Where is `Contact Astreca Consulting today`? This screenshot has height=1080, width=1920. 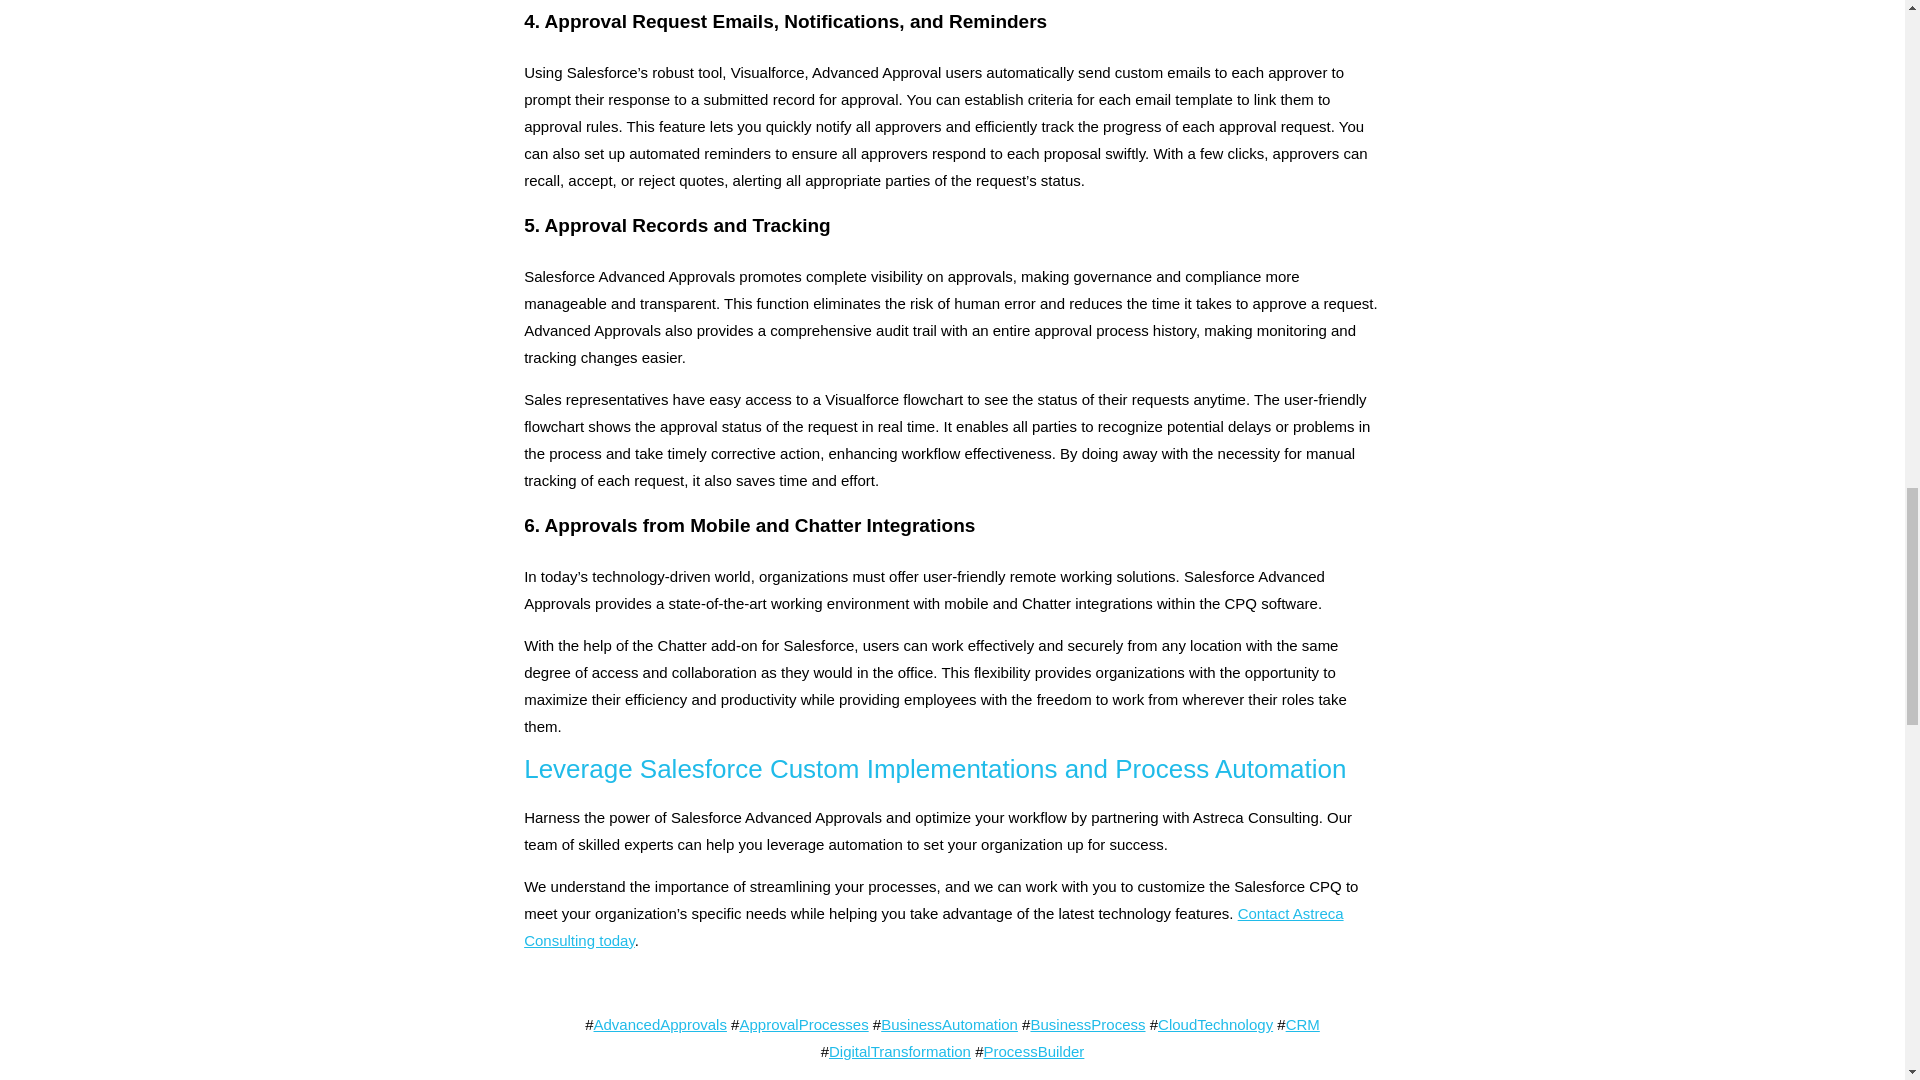
Contact Astreca Consulting today is located at coordinates (933, 927).